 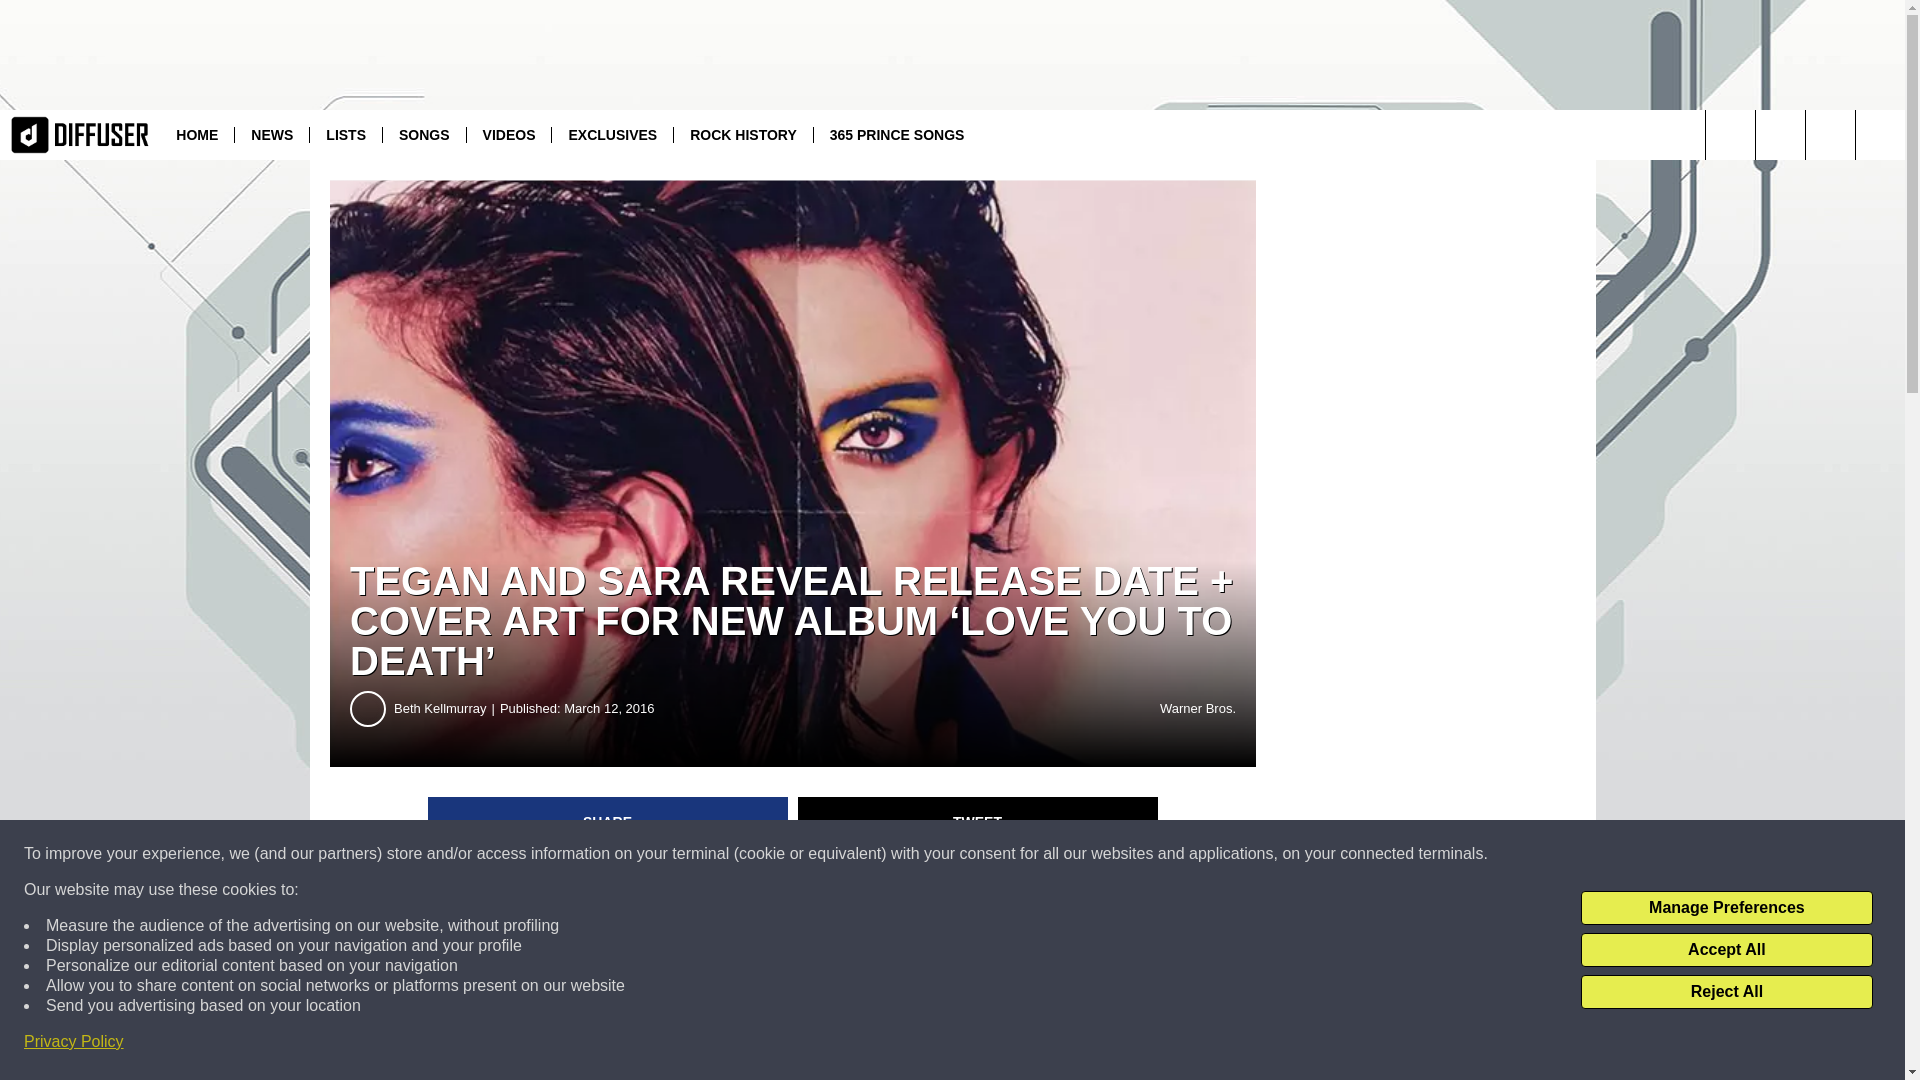 I want to click on Visit us on Youtube, so click(x=1780, y=134).